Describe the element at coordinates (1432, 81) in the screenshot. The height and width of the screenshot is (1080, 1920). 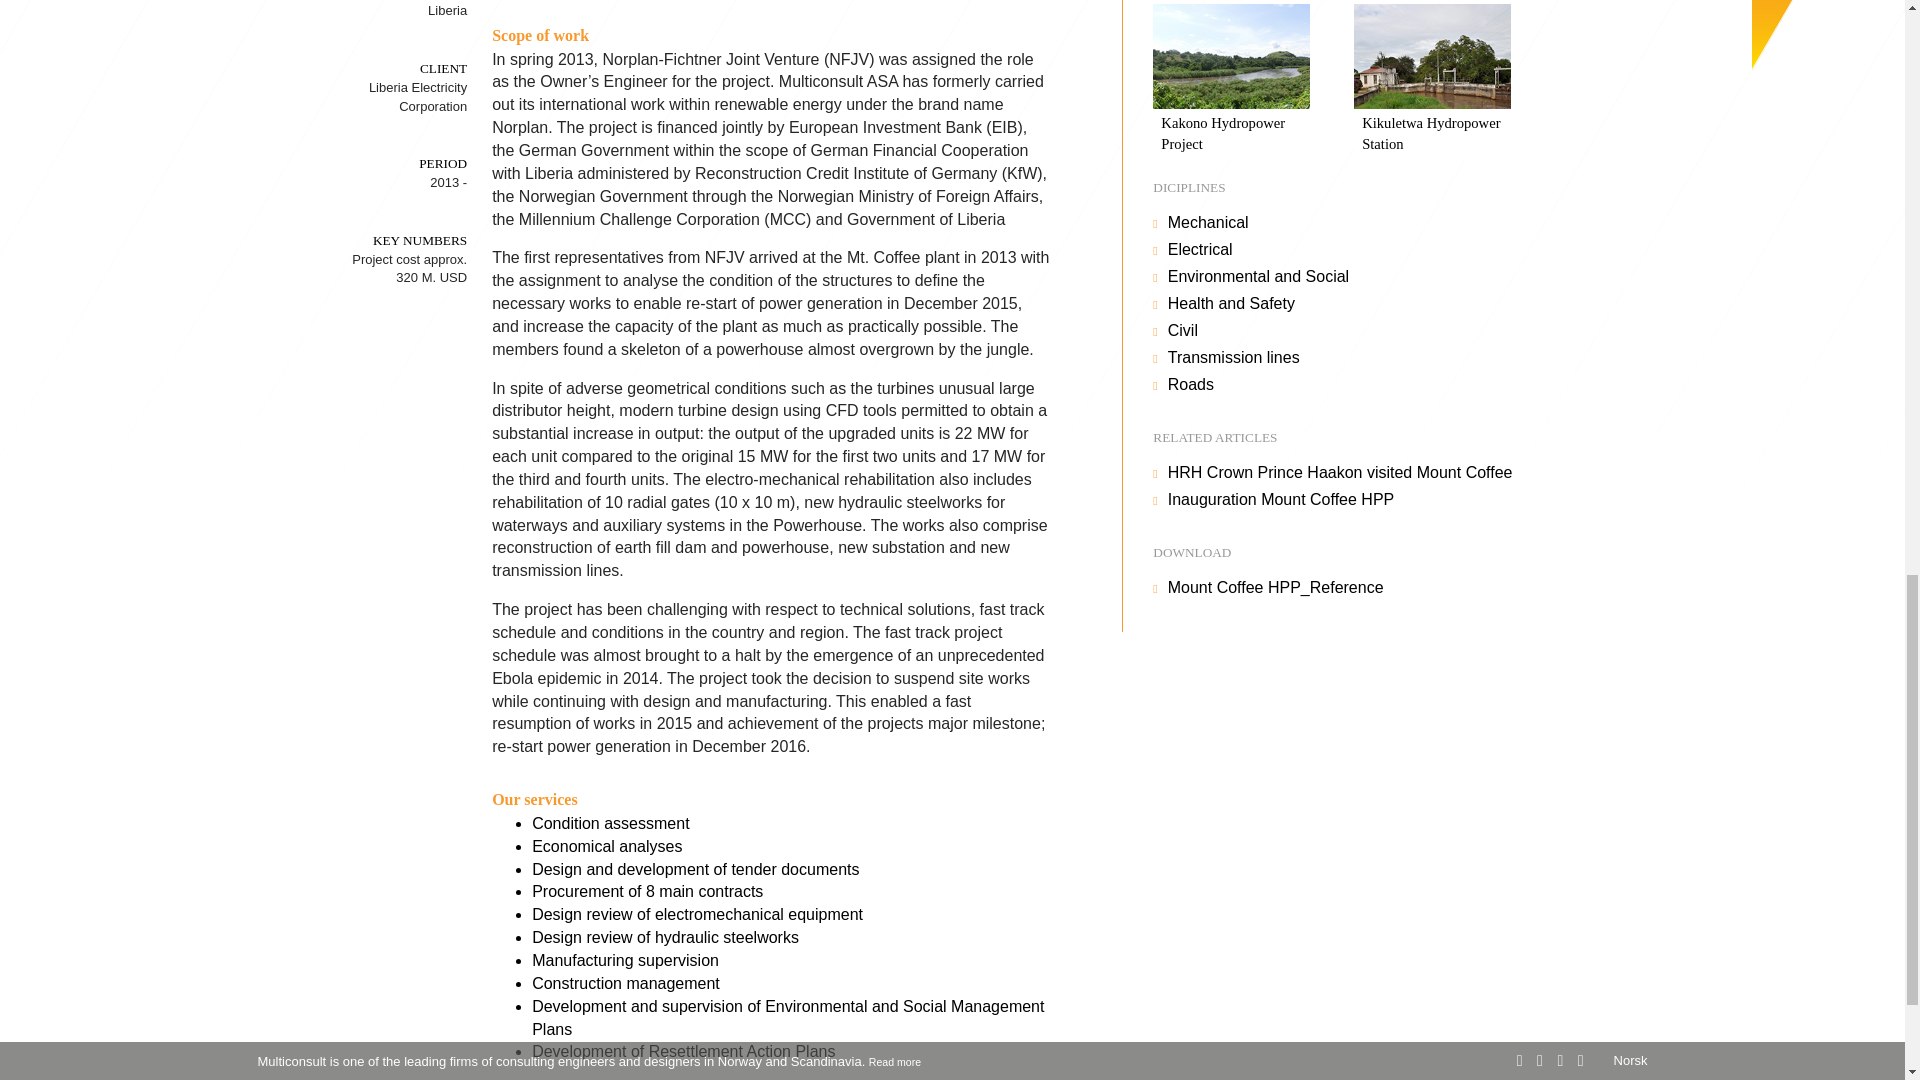
I see `Kikuletwa Hydropower Station` at that location.